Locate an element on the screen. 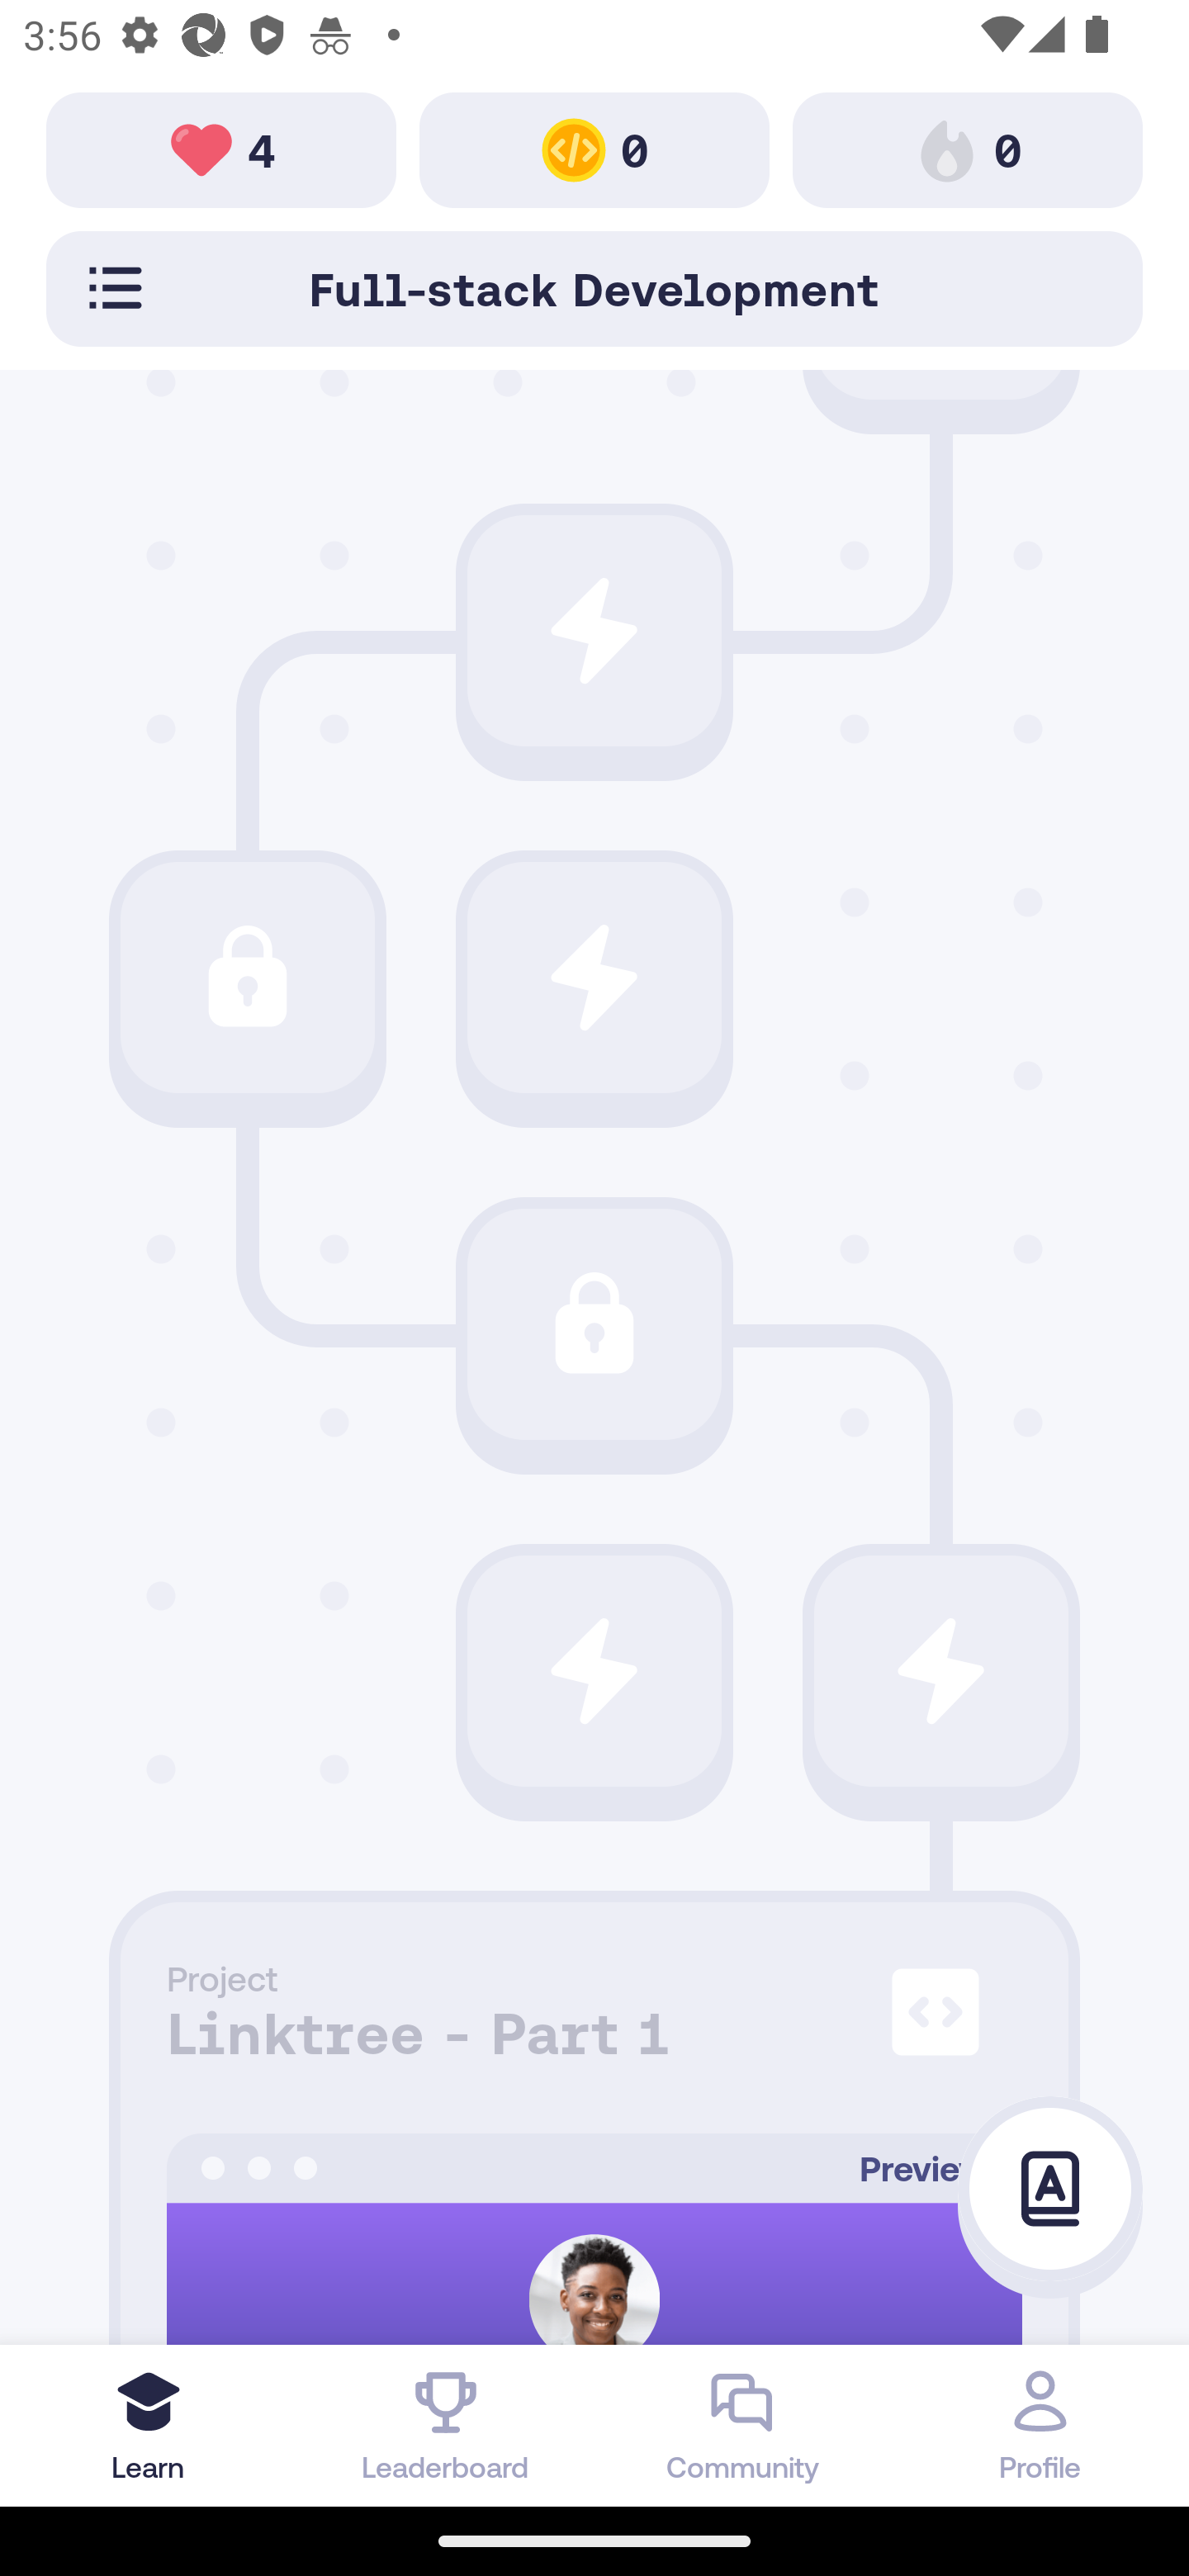 Image resolution: width=1189 pixels, height=2576 pixels. Glossary Icon is located at coordinates (1050, 2190).